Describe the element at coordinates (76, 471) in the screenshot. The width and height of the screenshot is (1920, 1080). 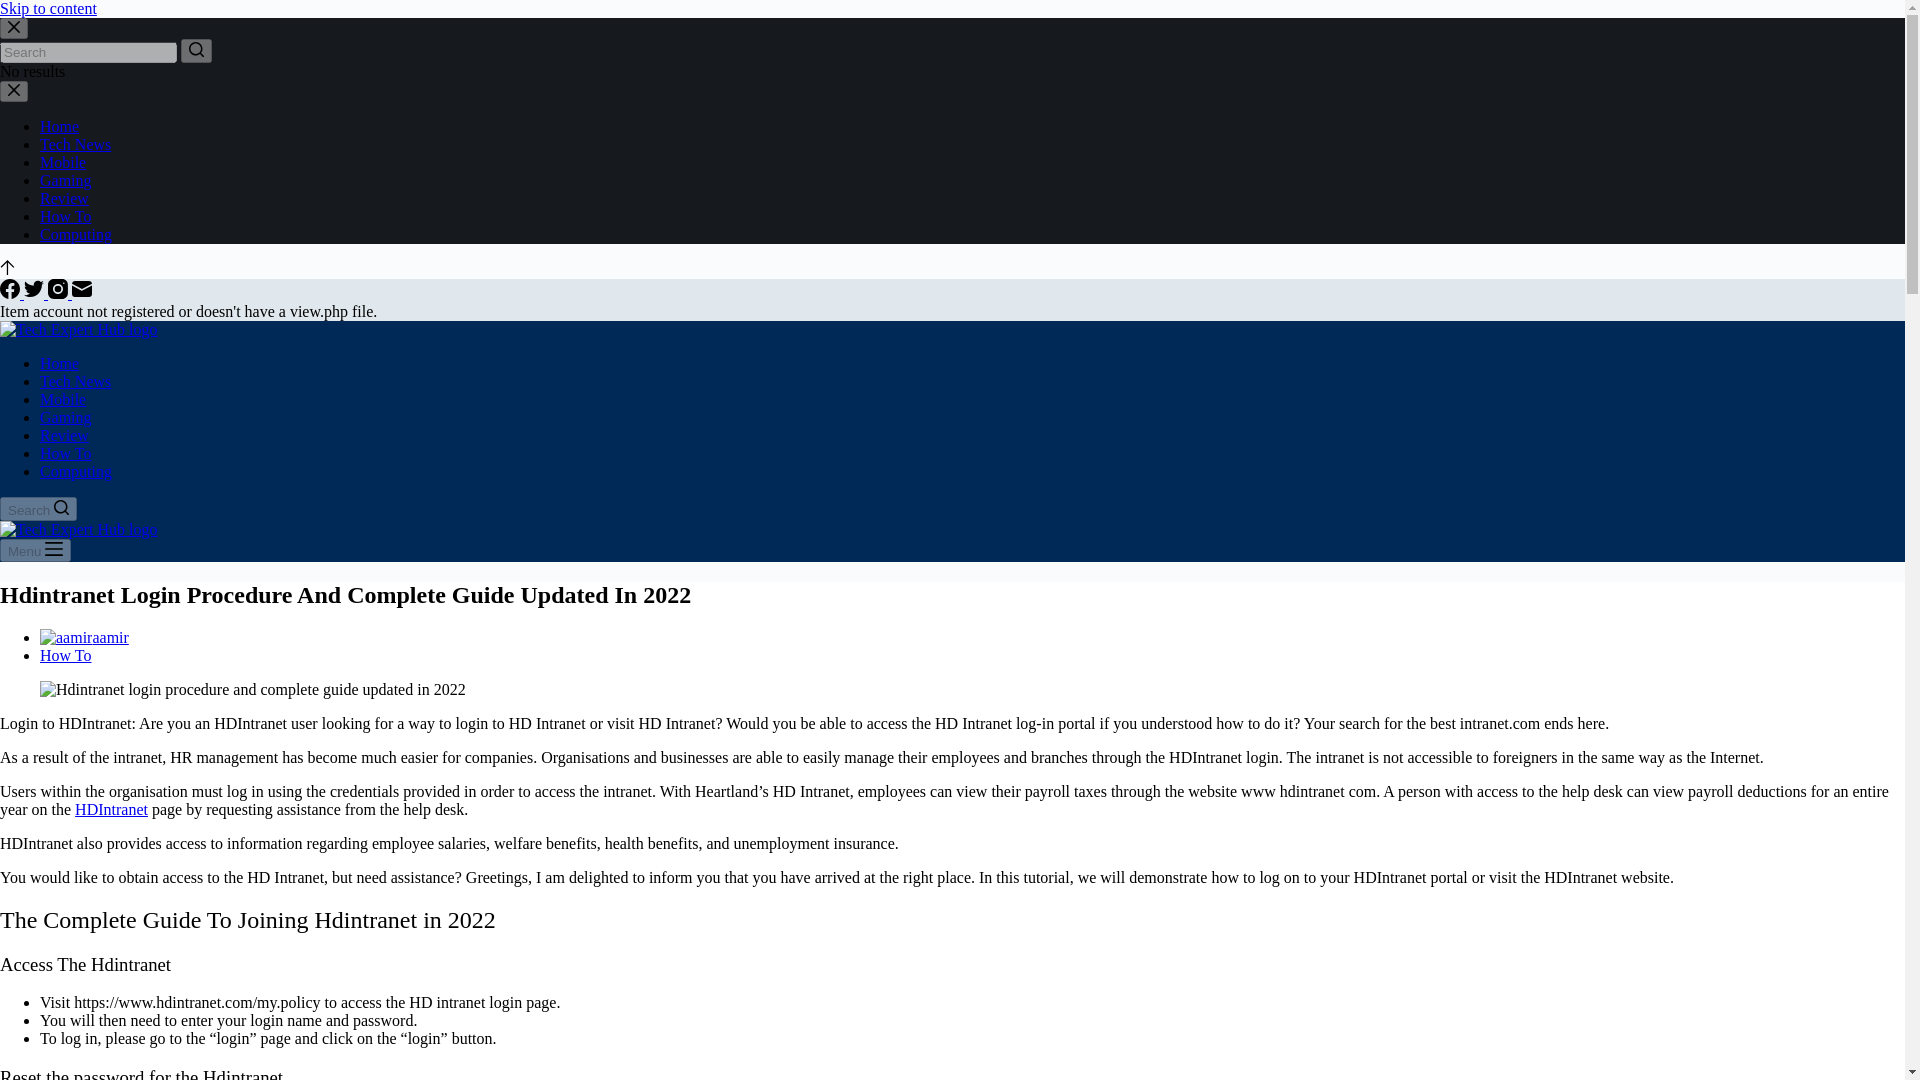
I see `Computing` at that location.